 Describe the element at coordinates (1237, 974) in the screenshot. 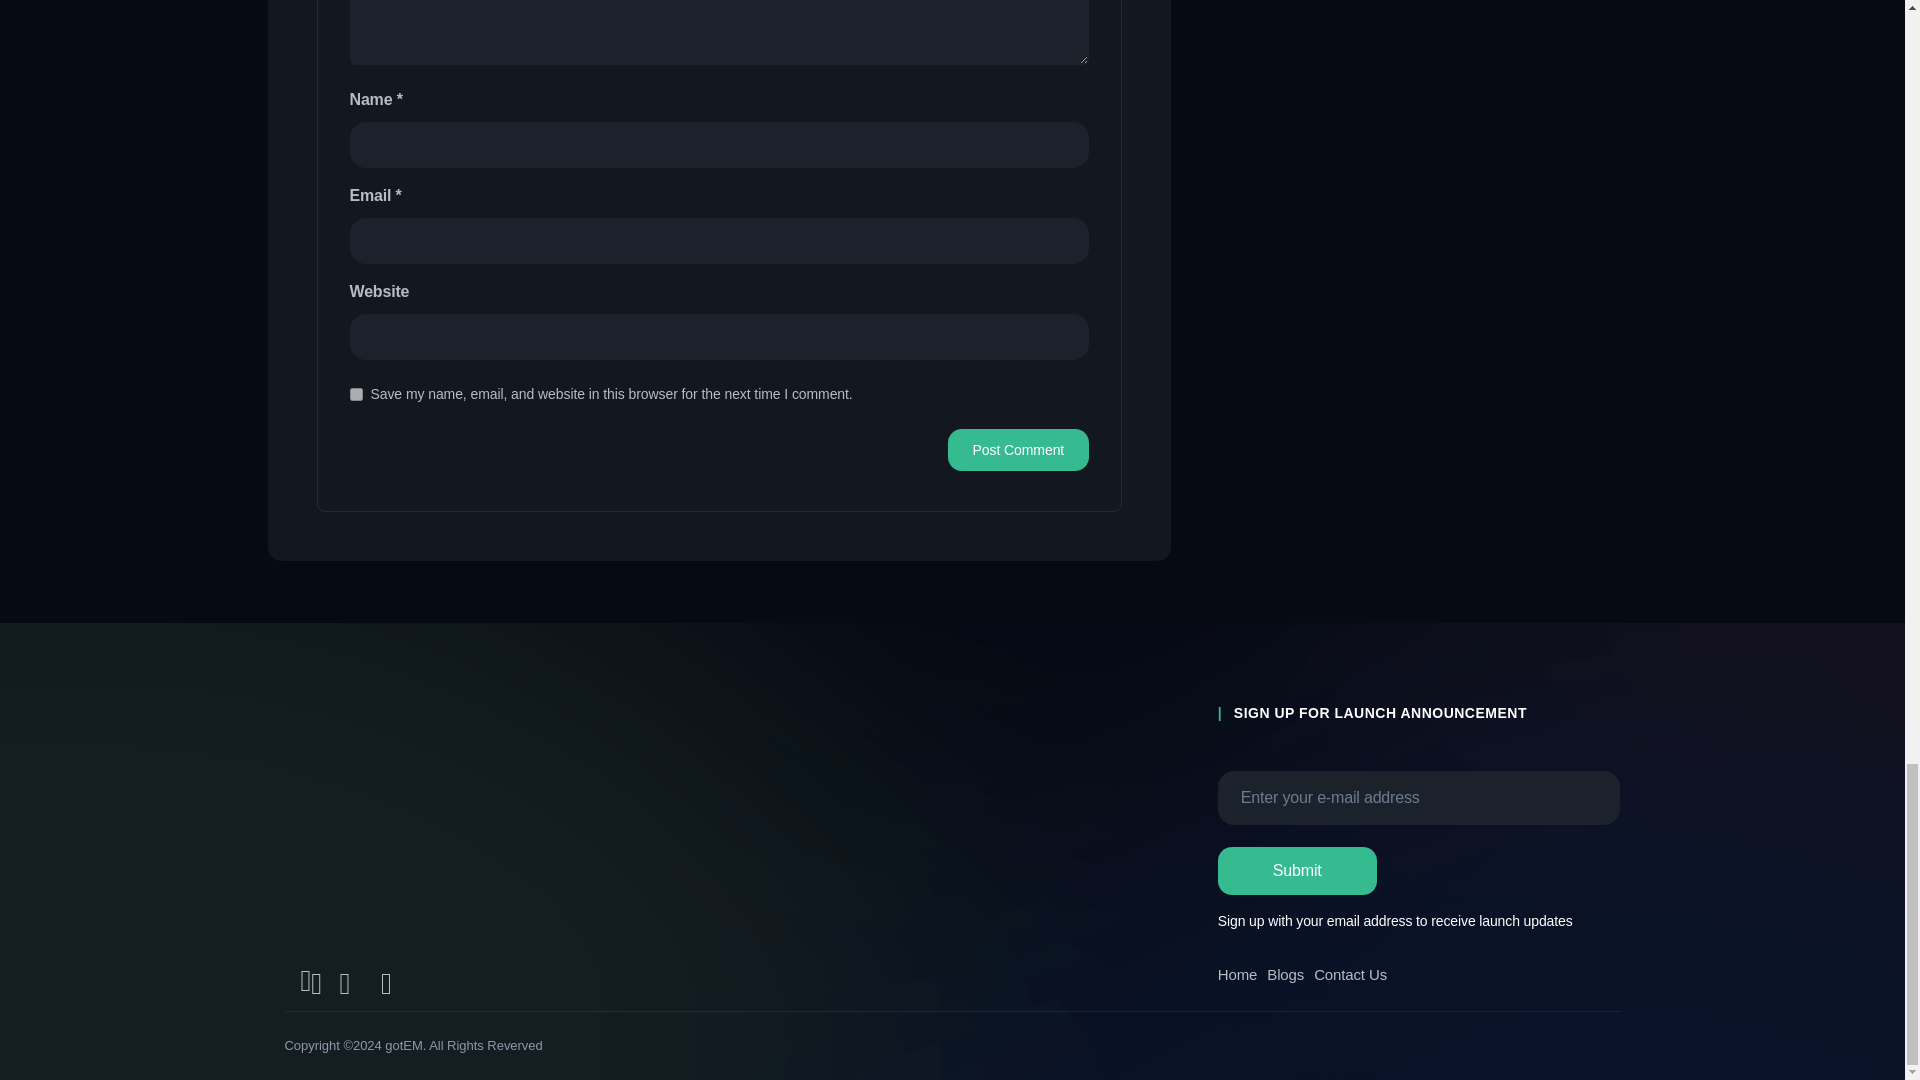

I see `Home` at that location.